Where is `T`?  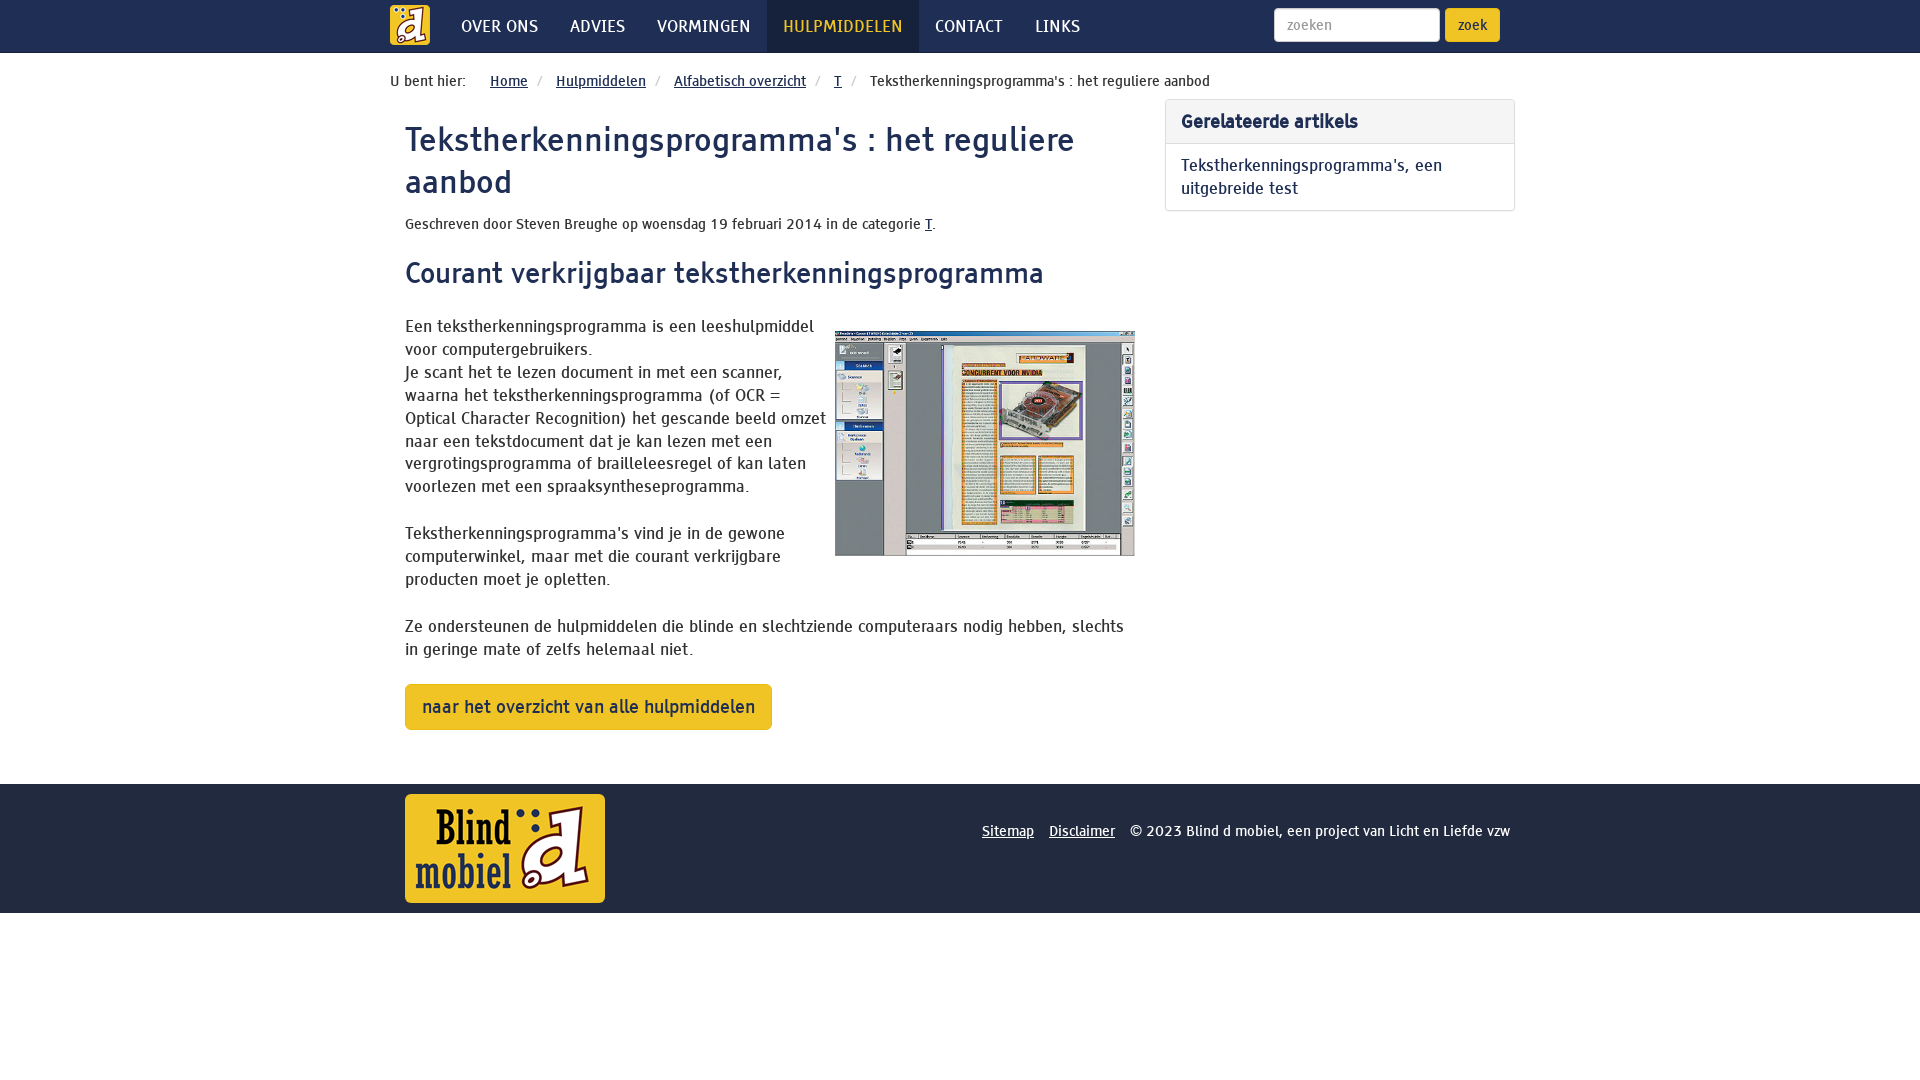 T is located at coordinates (928, 224).